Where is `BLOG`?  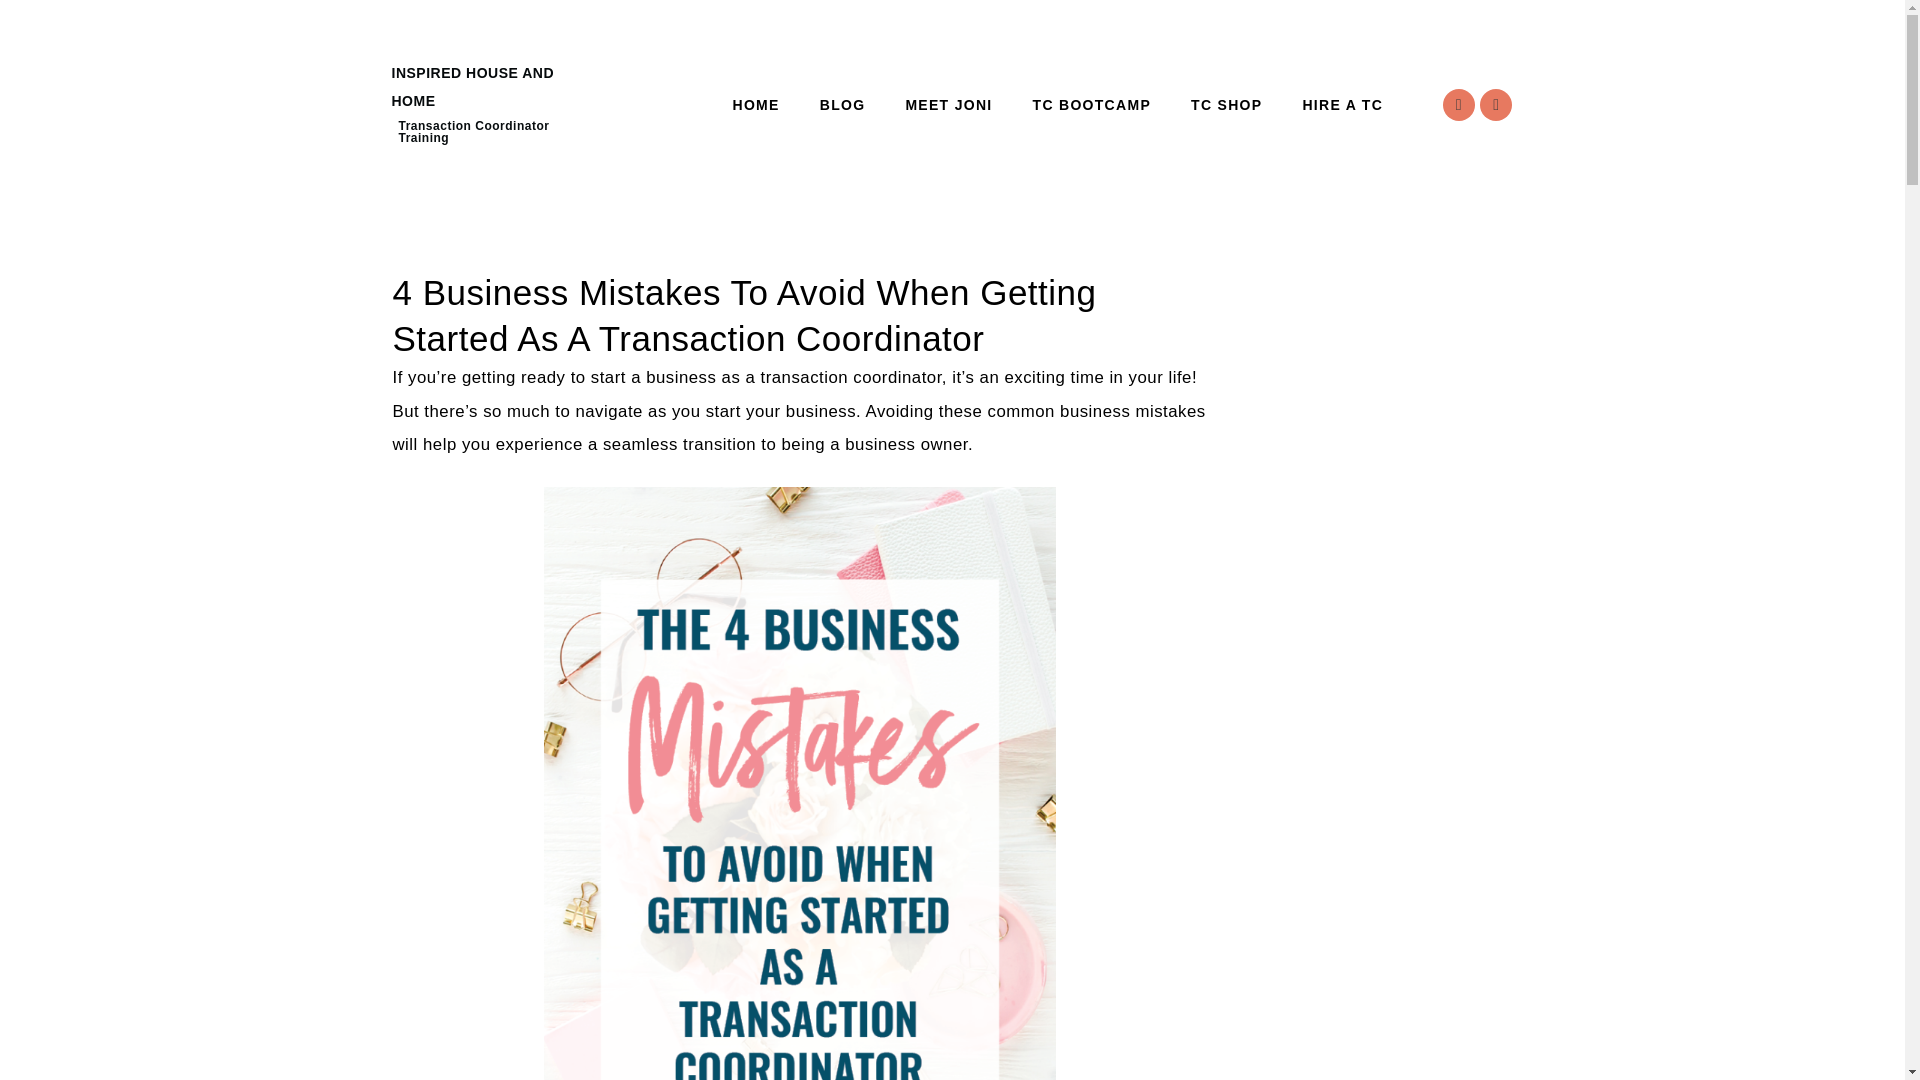 BLOG is located at coordinates (842, 105).